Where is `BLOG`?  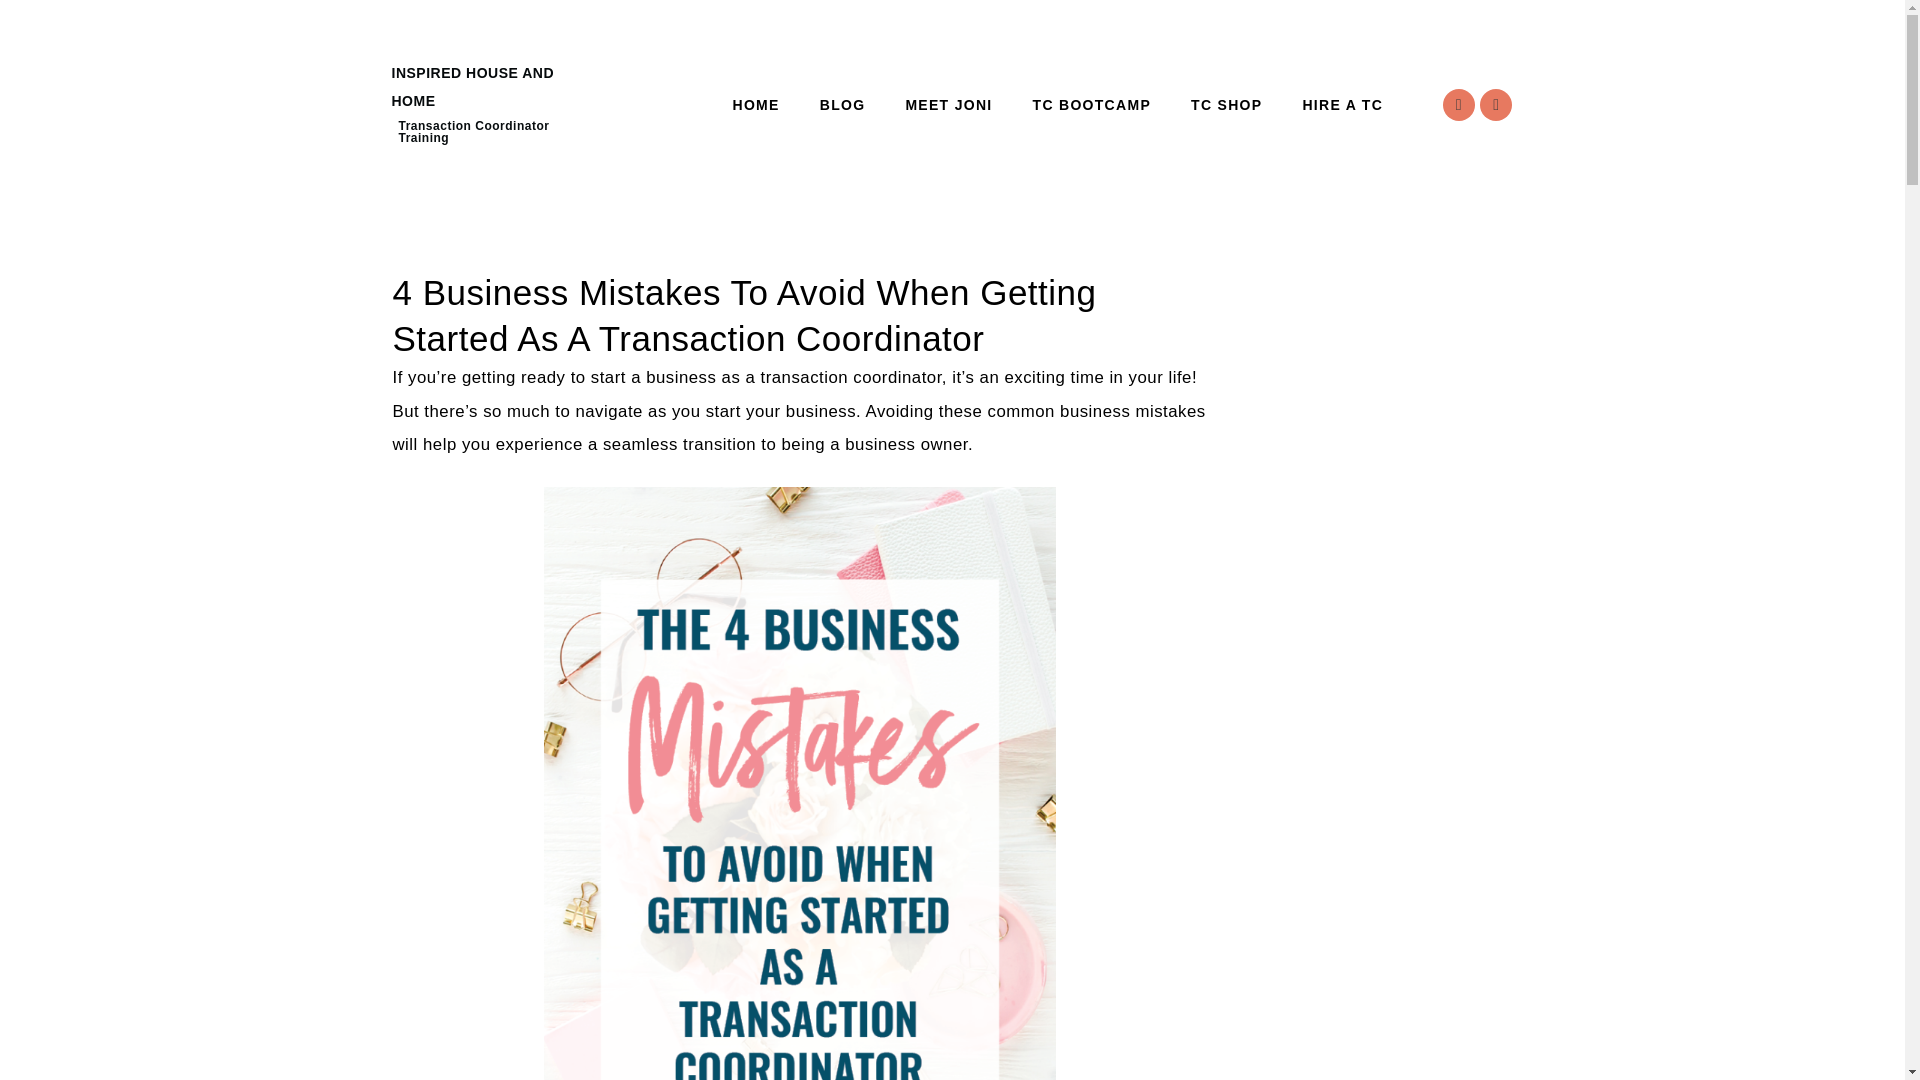 BLOG is located at coordinates (842, 105).